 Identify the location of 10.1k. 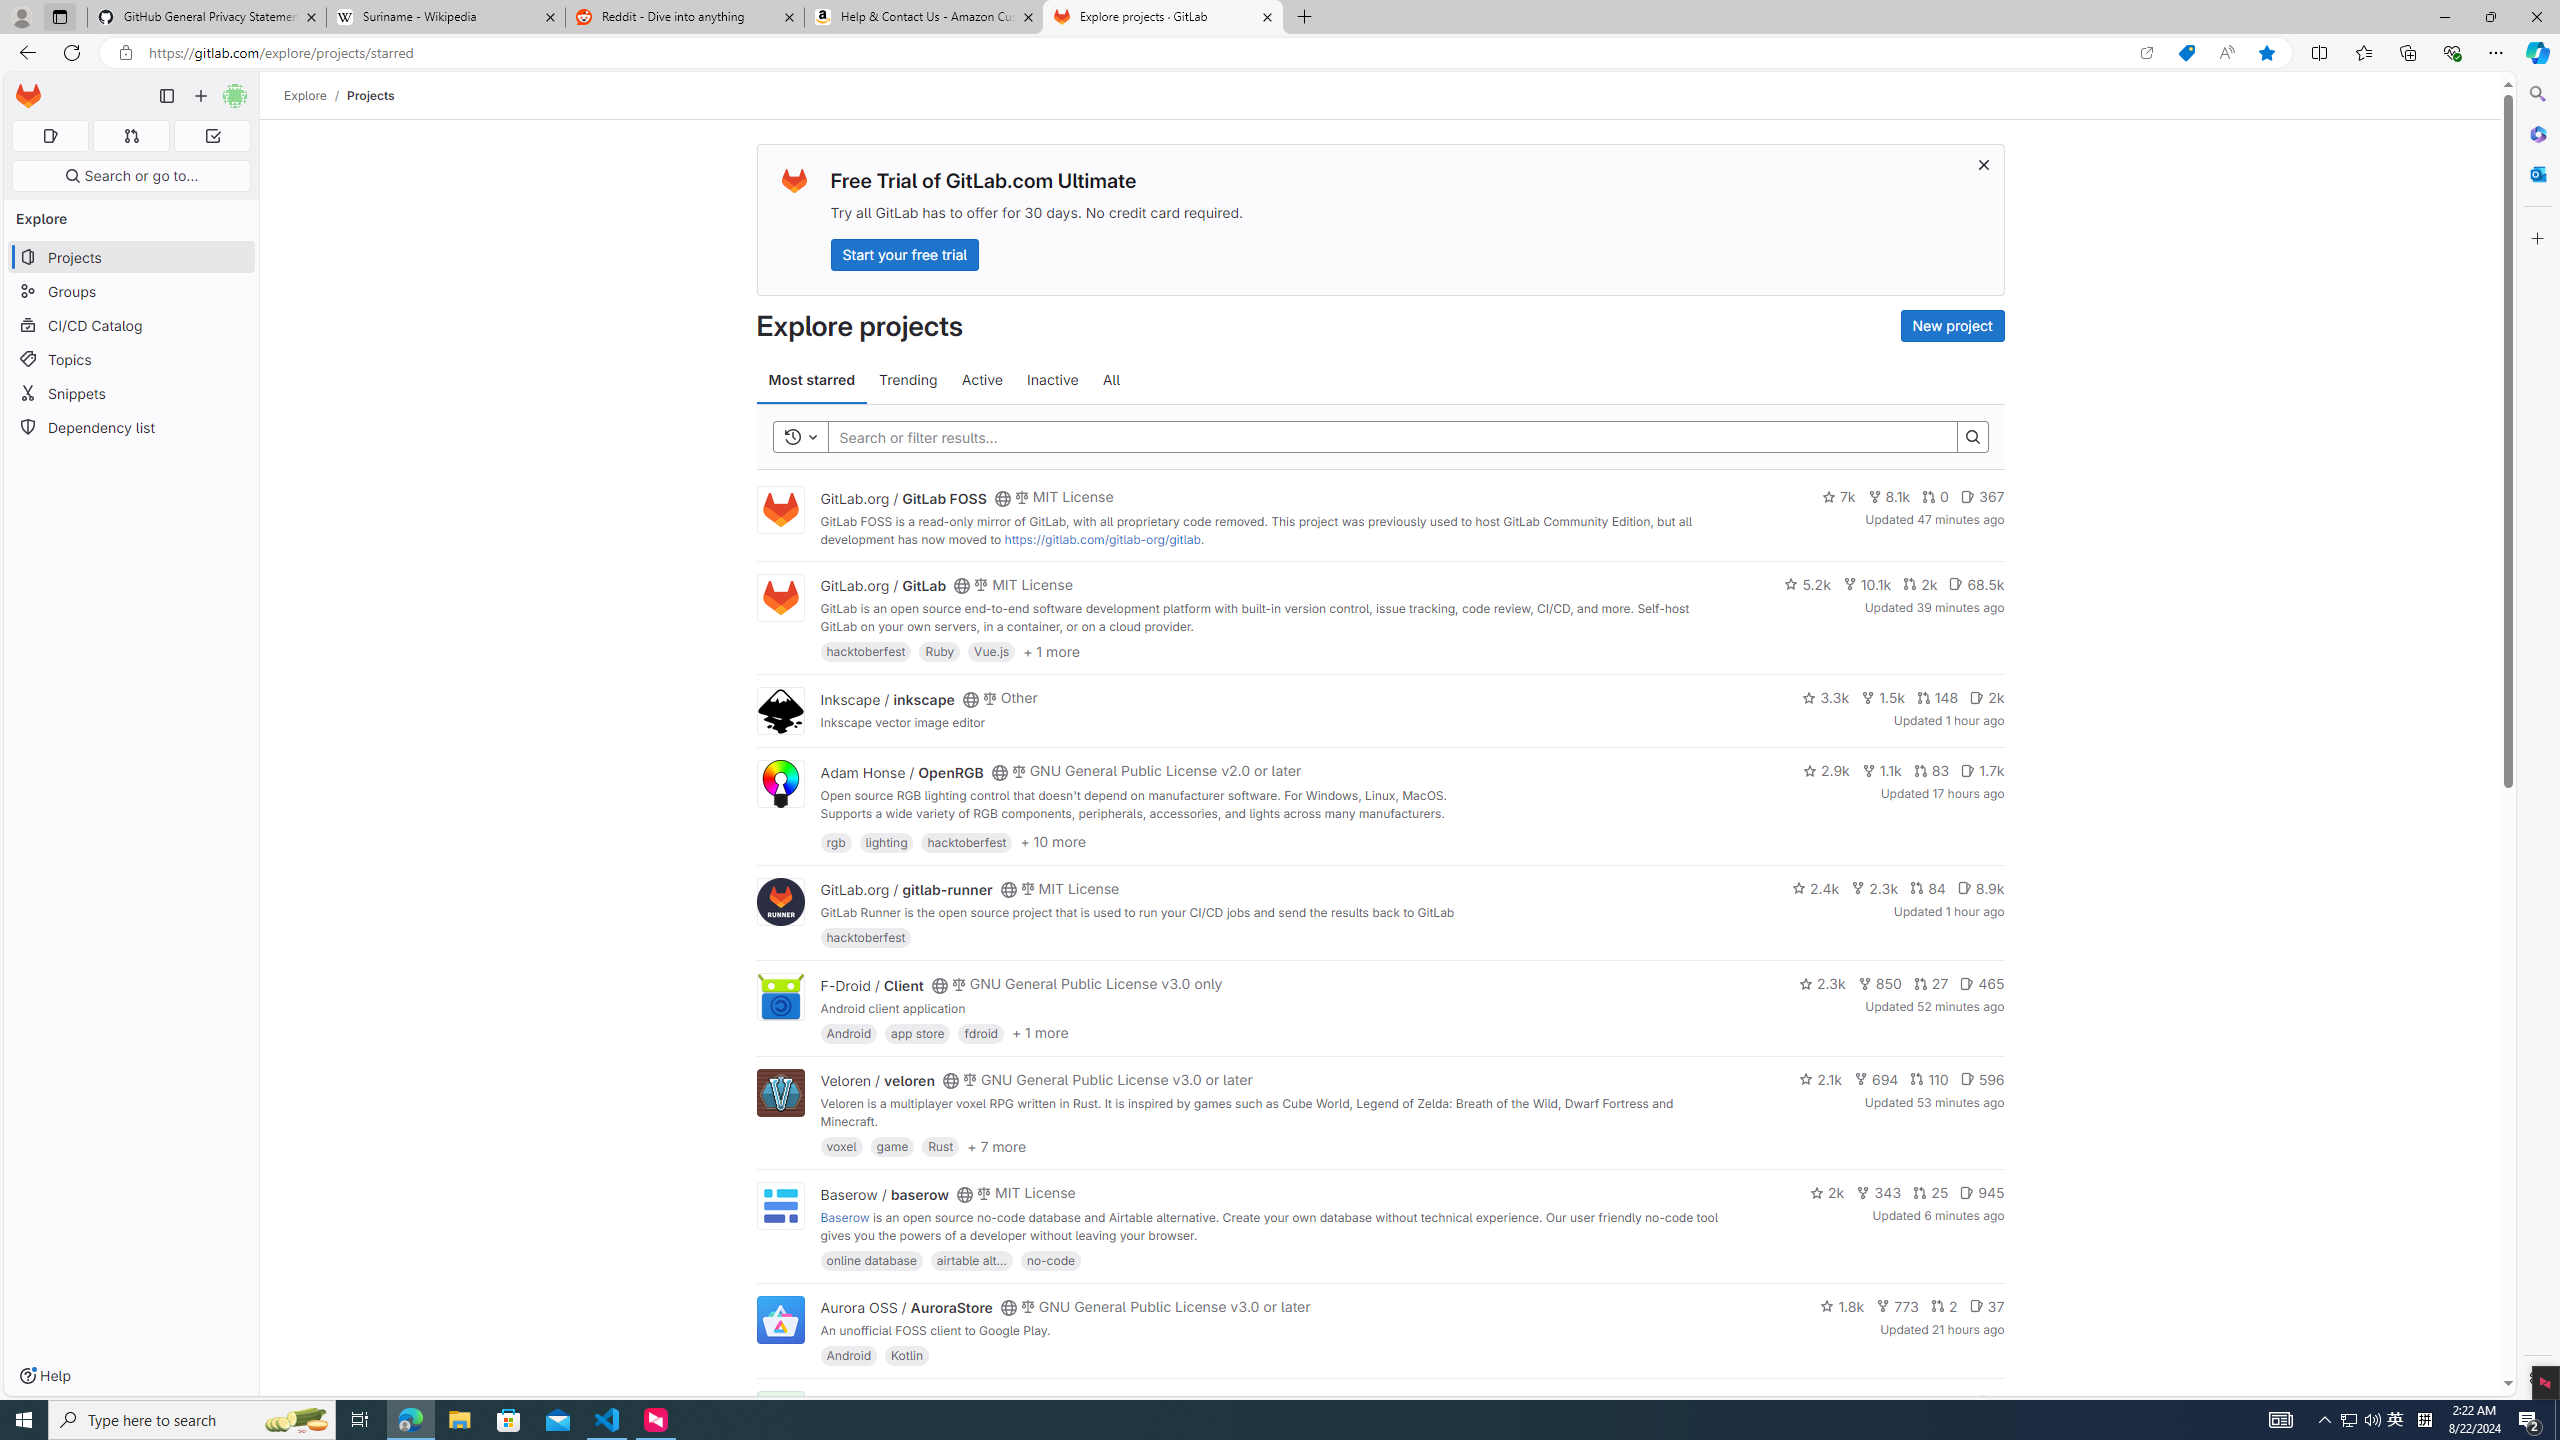
(1867, 584).